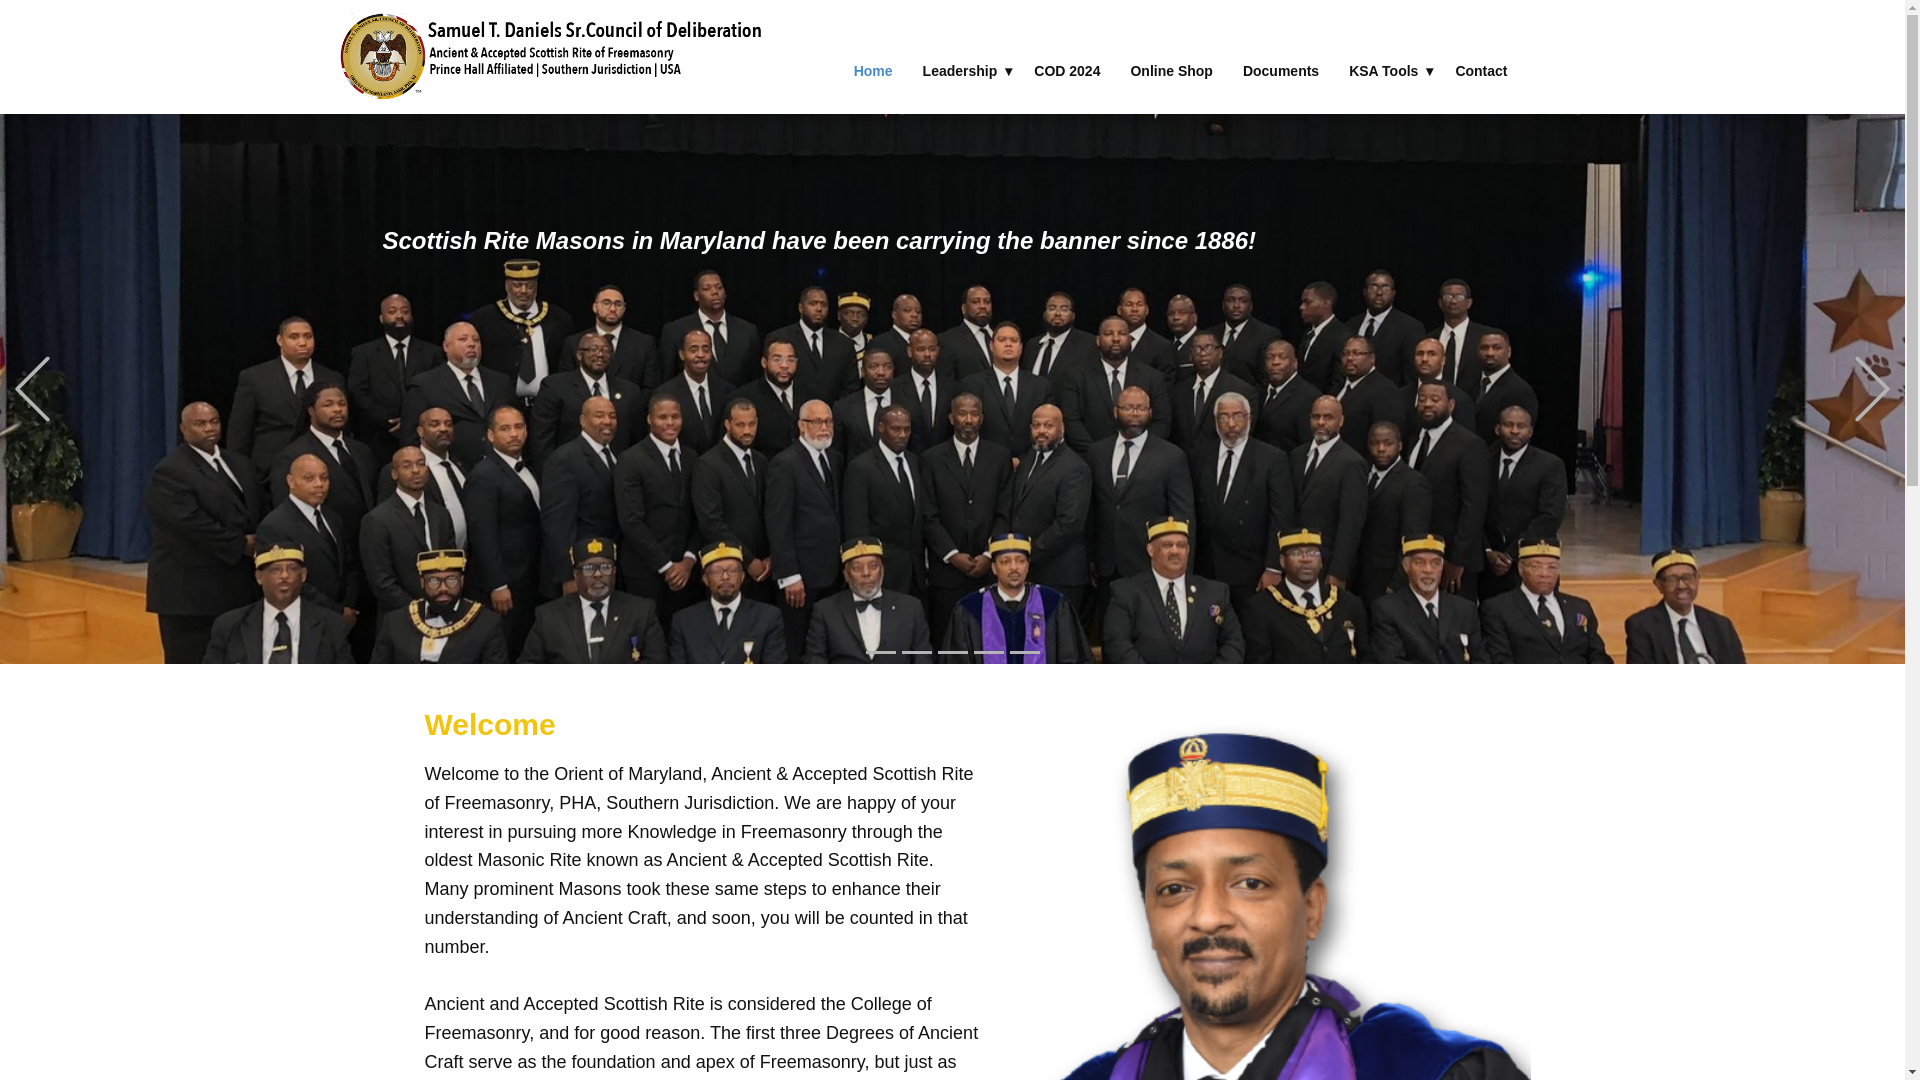 This screenshot has height=1080, width=1920. I want to click on Online Shop, so click(1170, 70).